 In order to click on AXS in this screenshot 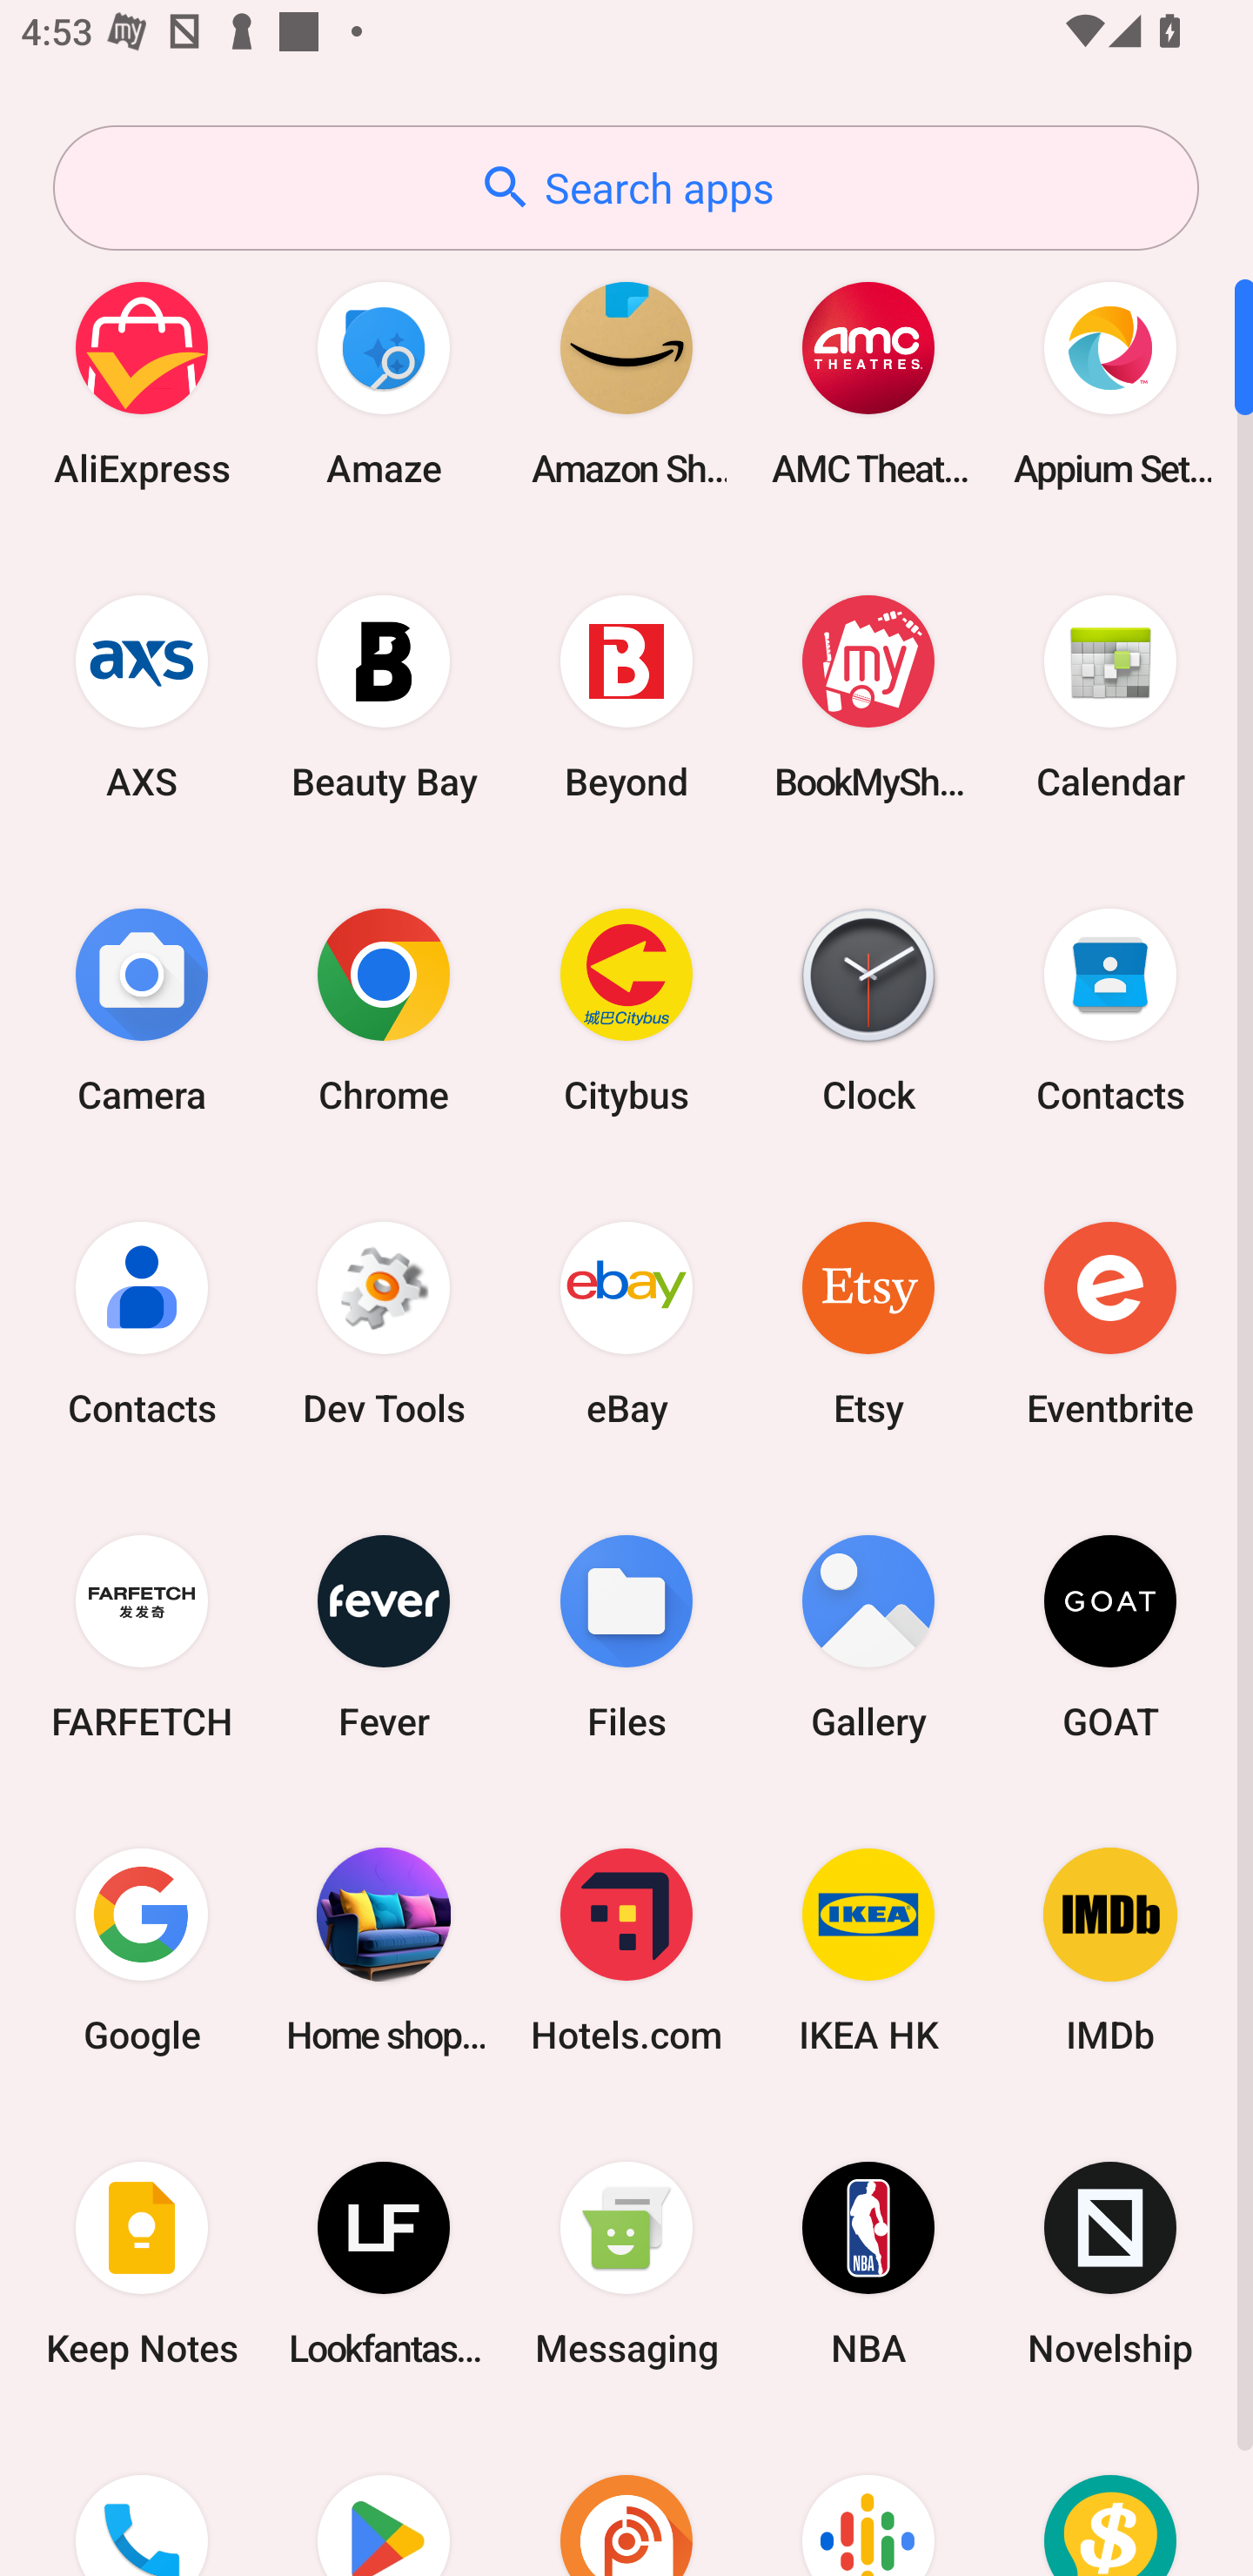, I will do `click(142, 696)`.